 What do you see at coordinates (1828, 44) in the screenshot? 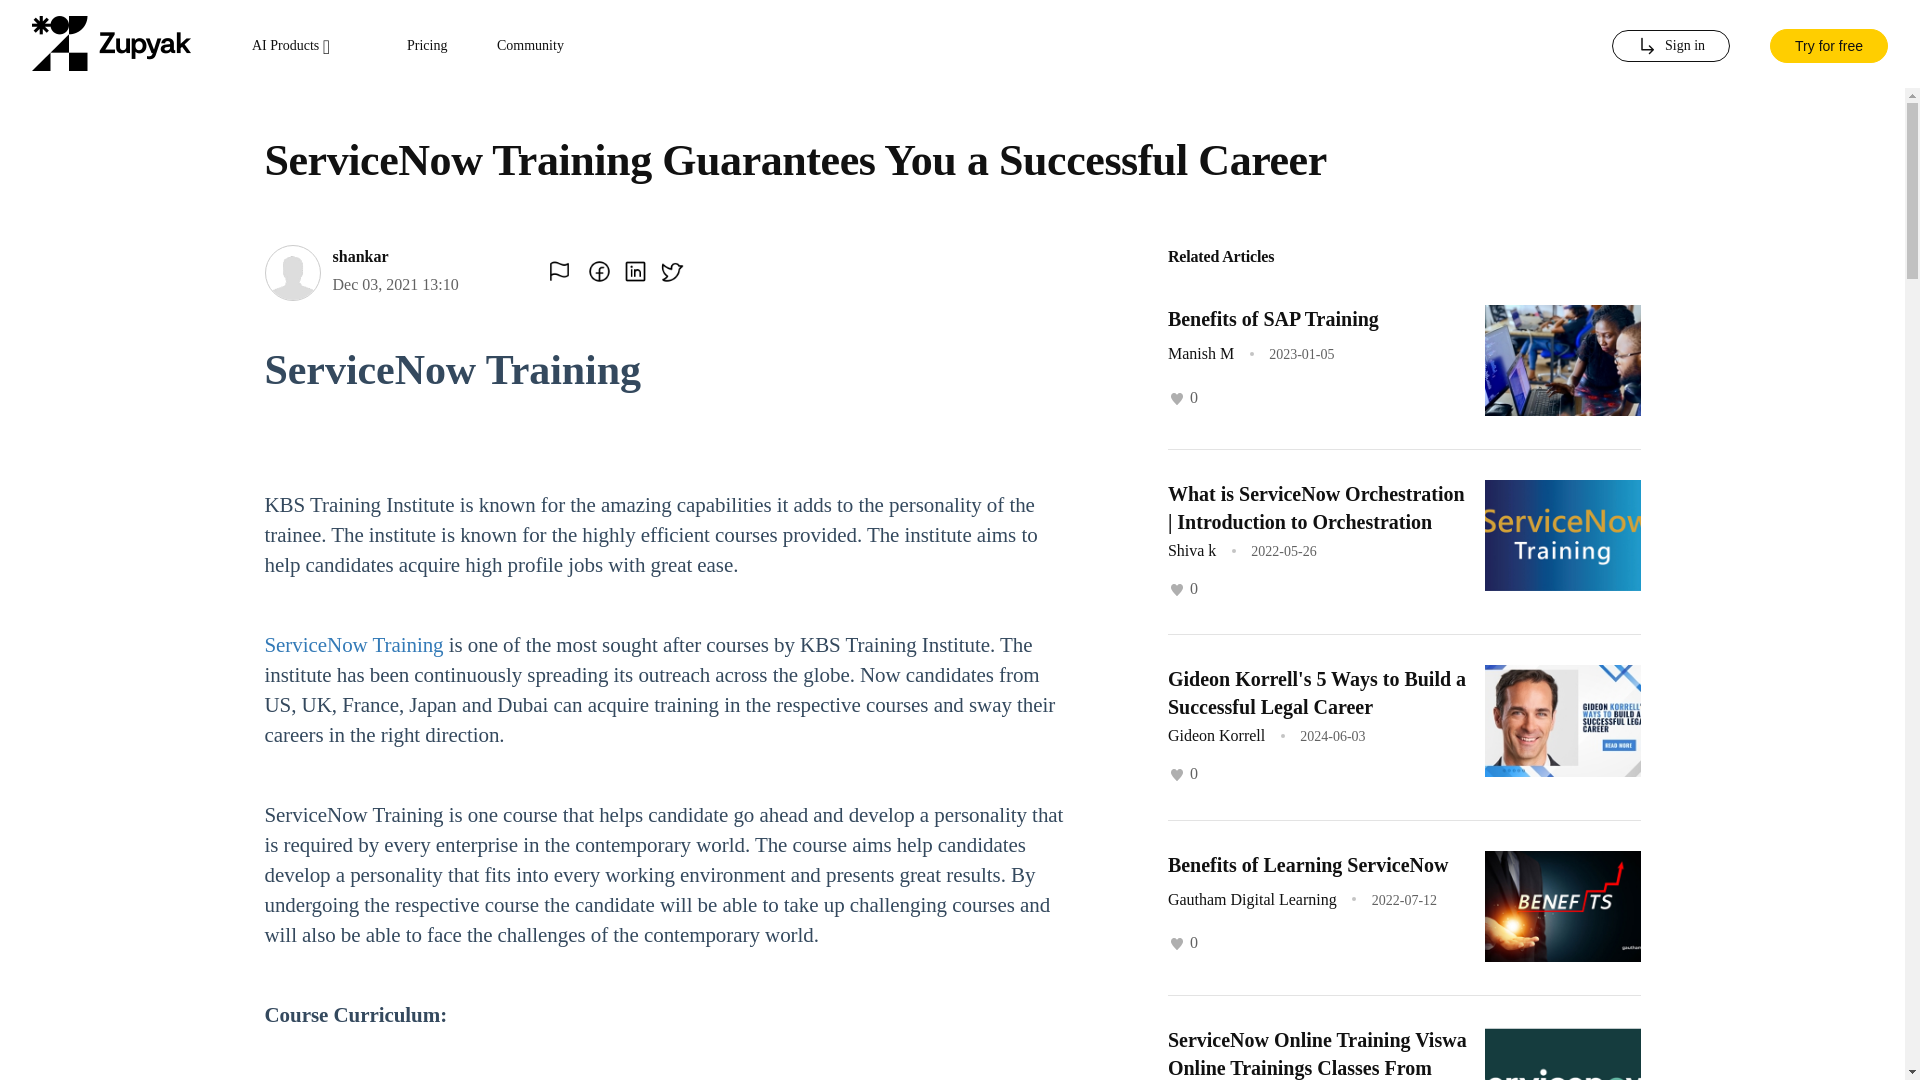
I see `Try for free` at bounding box center [1828, 44].